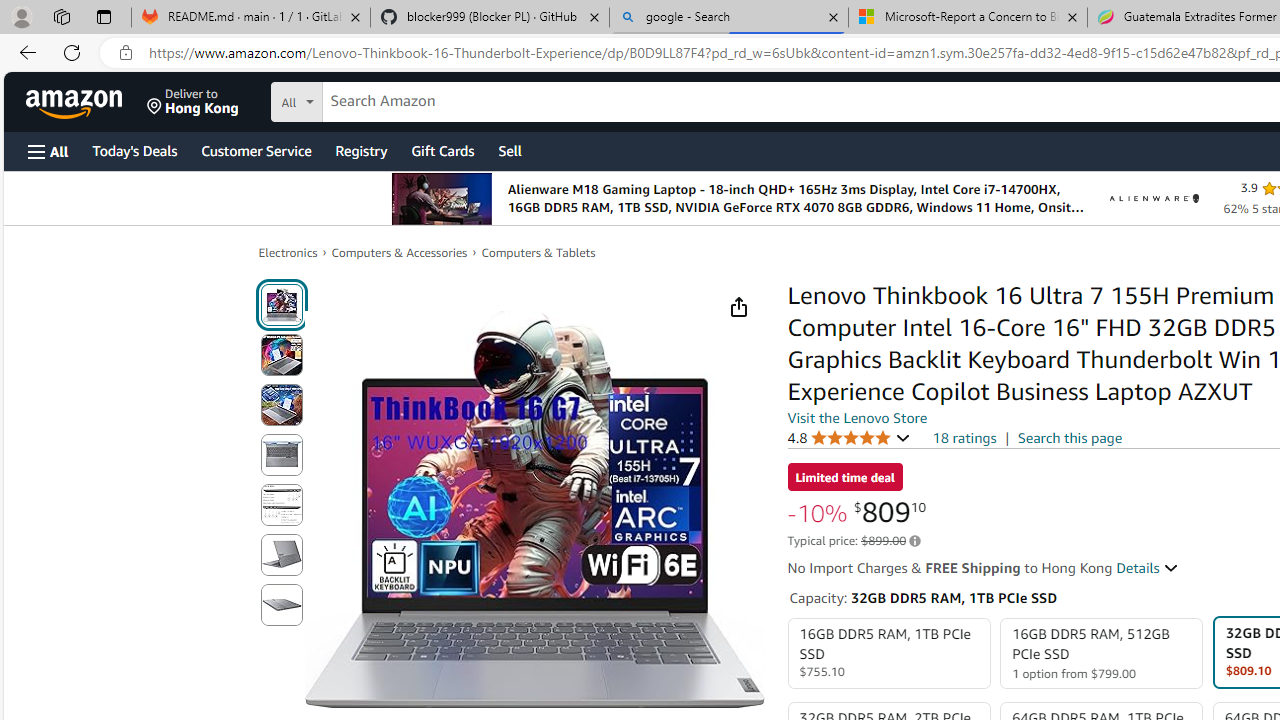 This screenshot has width=1280, height=720. I want to click on Open Menu, so click(48, 151).